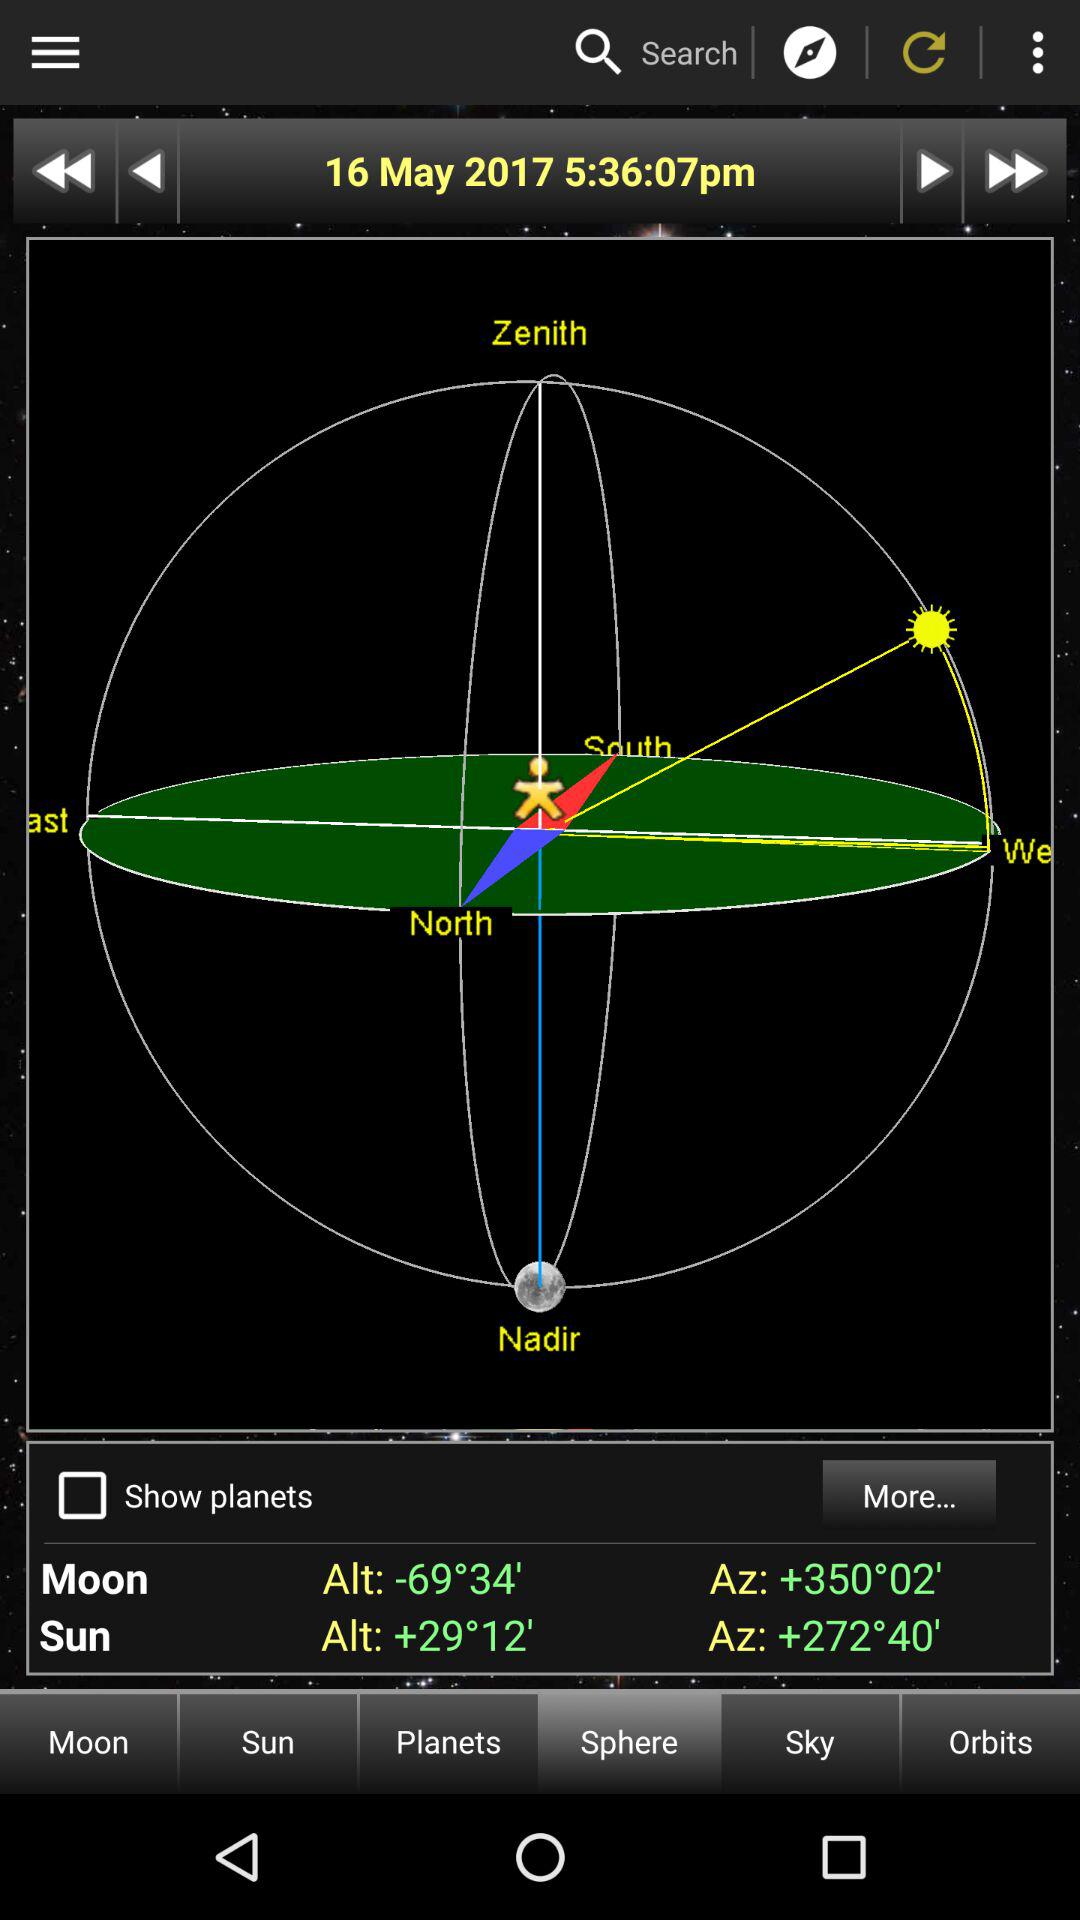 The width and height of the screenshot is (1080, 1920). I want to click on select option menu, so click(55, 52).